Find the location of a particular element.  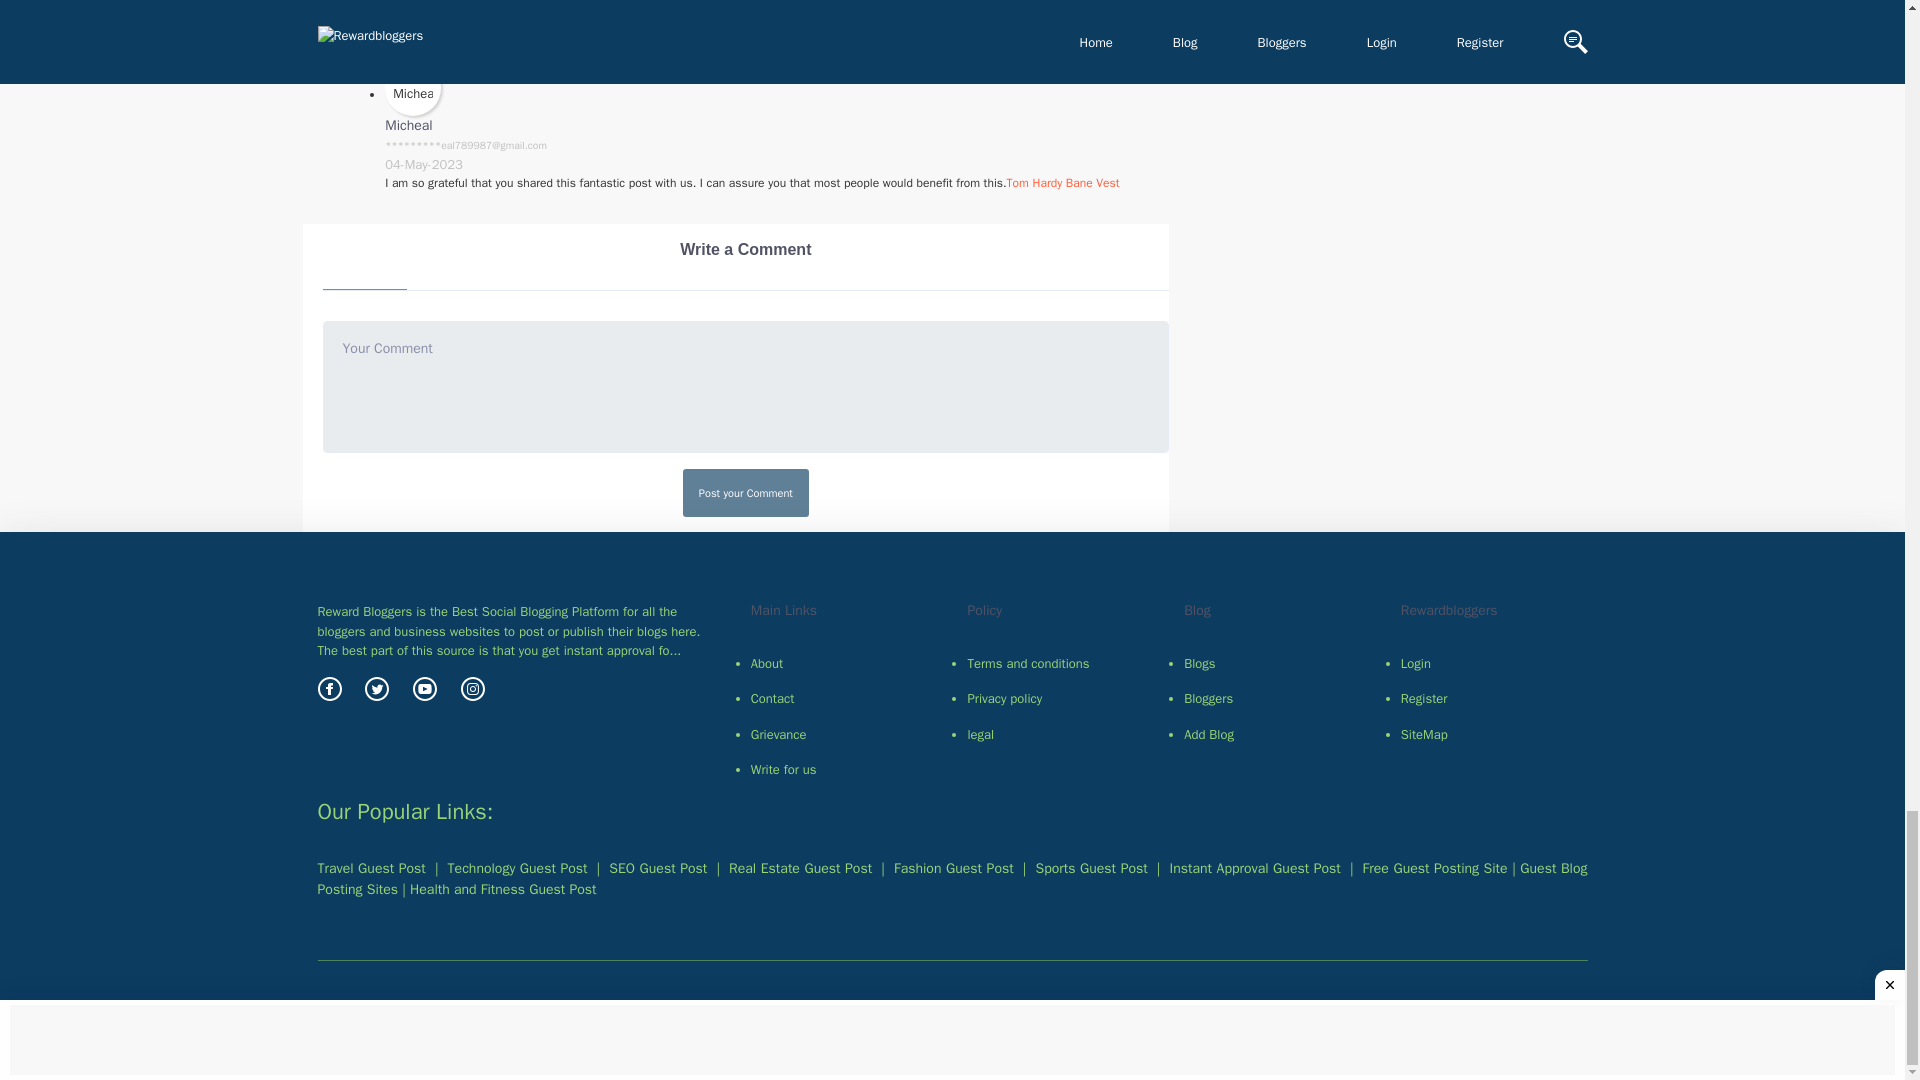

Omegle online is located at coordinates (606, 35).